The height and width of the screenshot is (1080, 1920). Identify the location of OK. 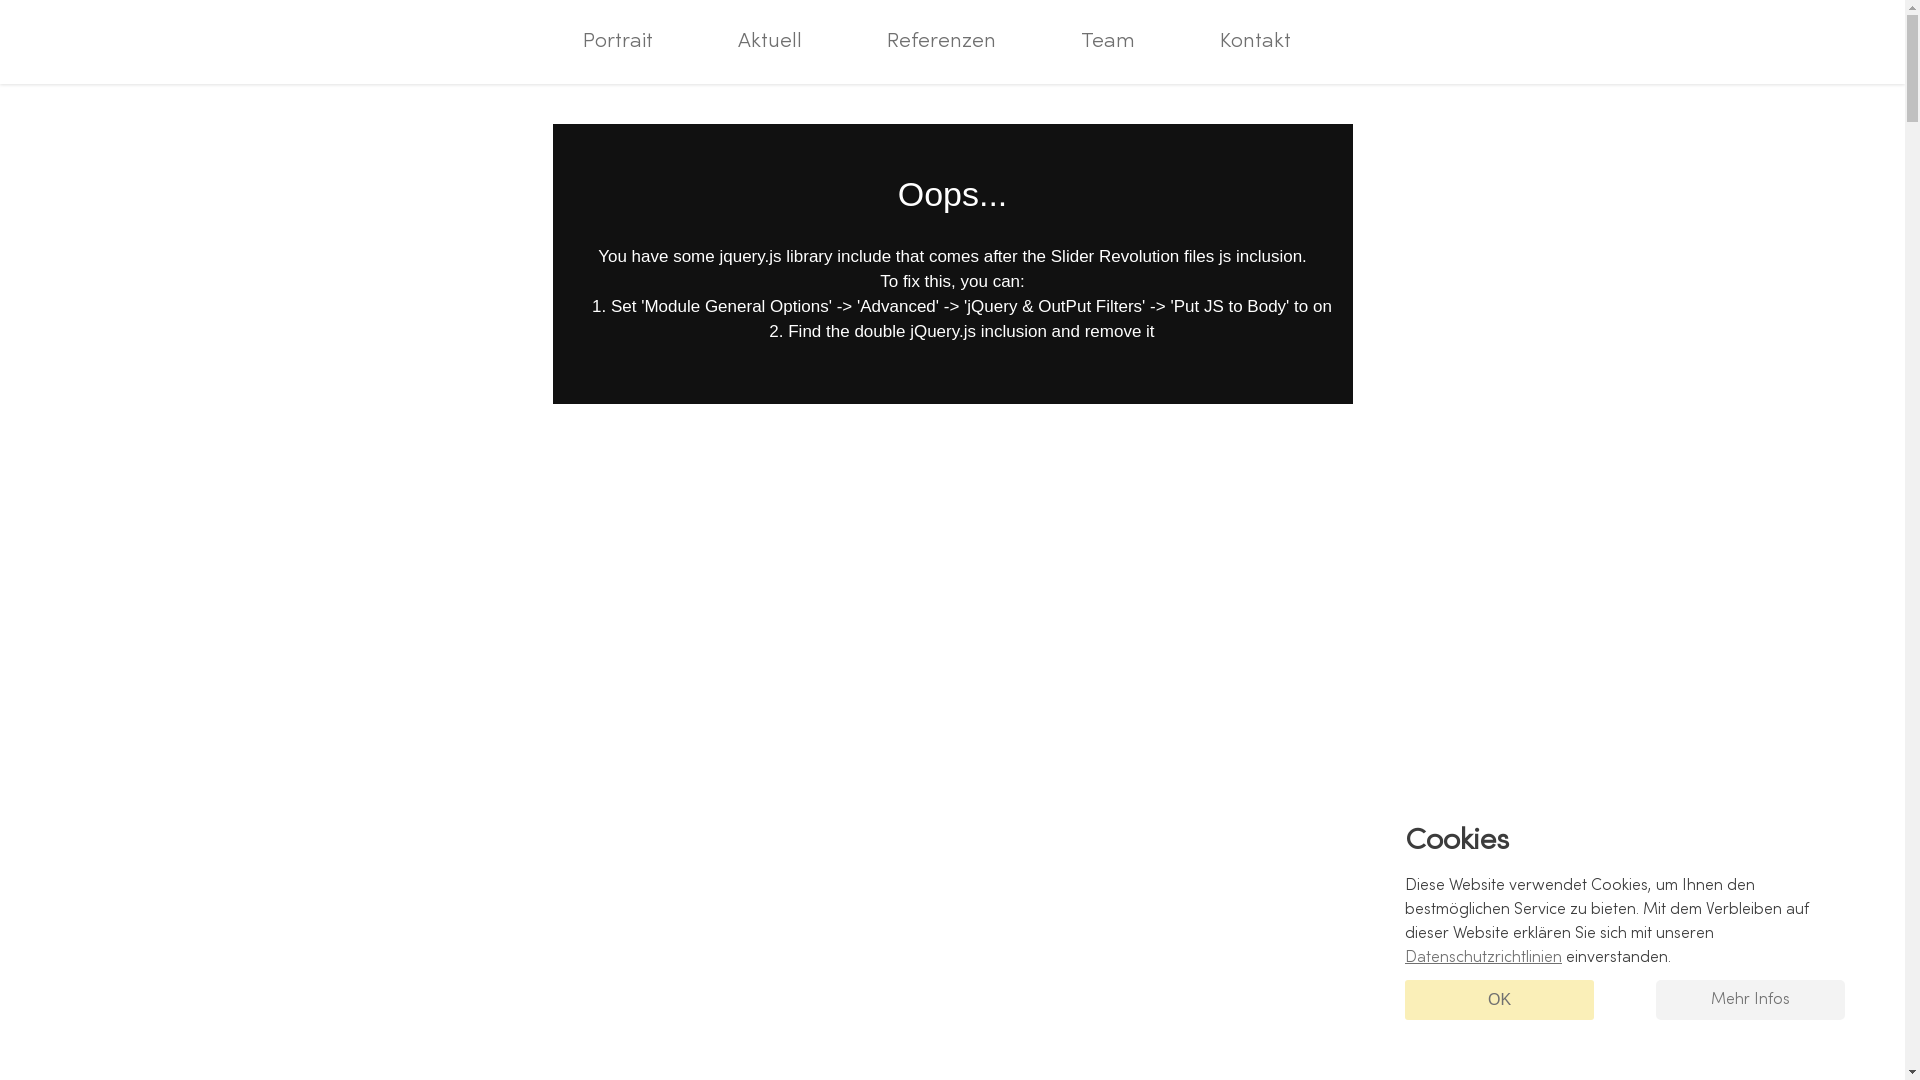
(1500, 1000).